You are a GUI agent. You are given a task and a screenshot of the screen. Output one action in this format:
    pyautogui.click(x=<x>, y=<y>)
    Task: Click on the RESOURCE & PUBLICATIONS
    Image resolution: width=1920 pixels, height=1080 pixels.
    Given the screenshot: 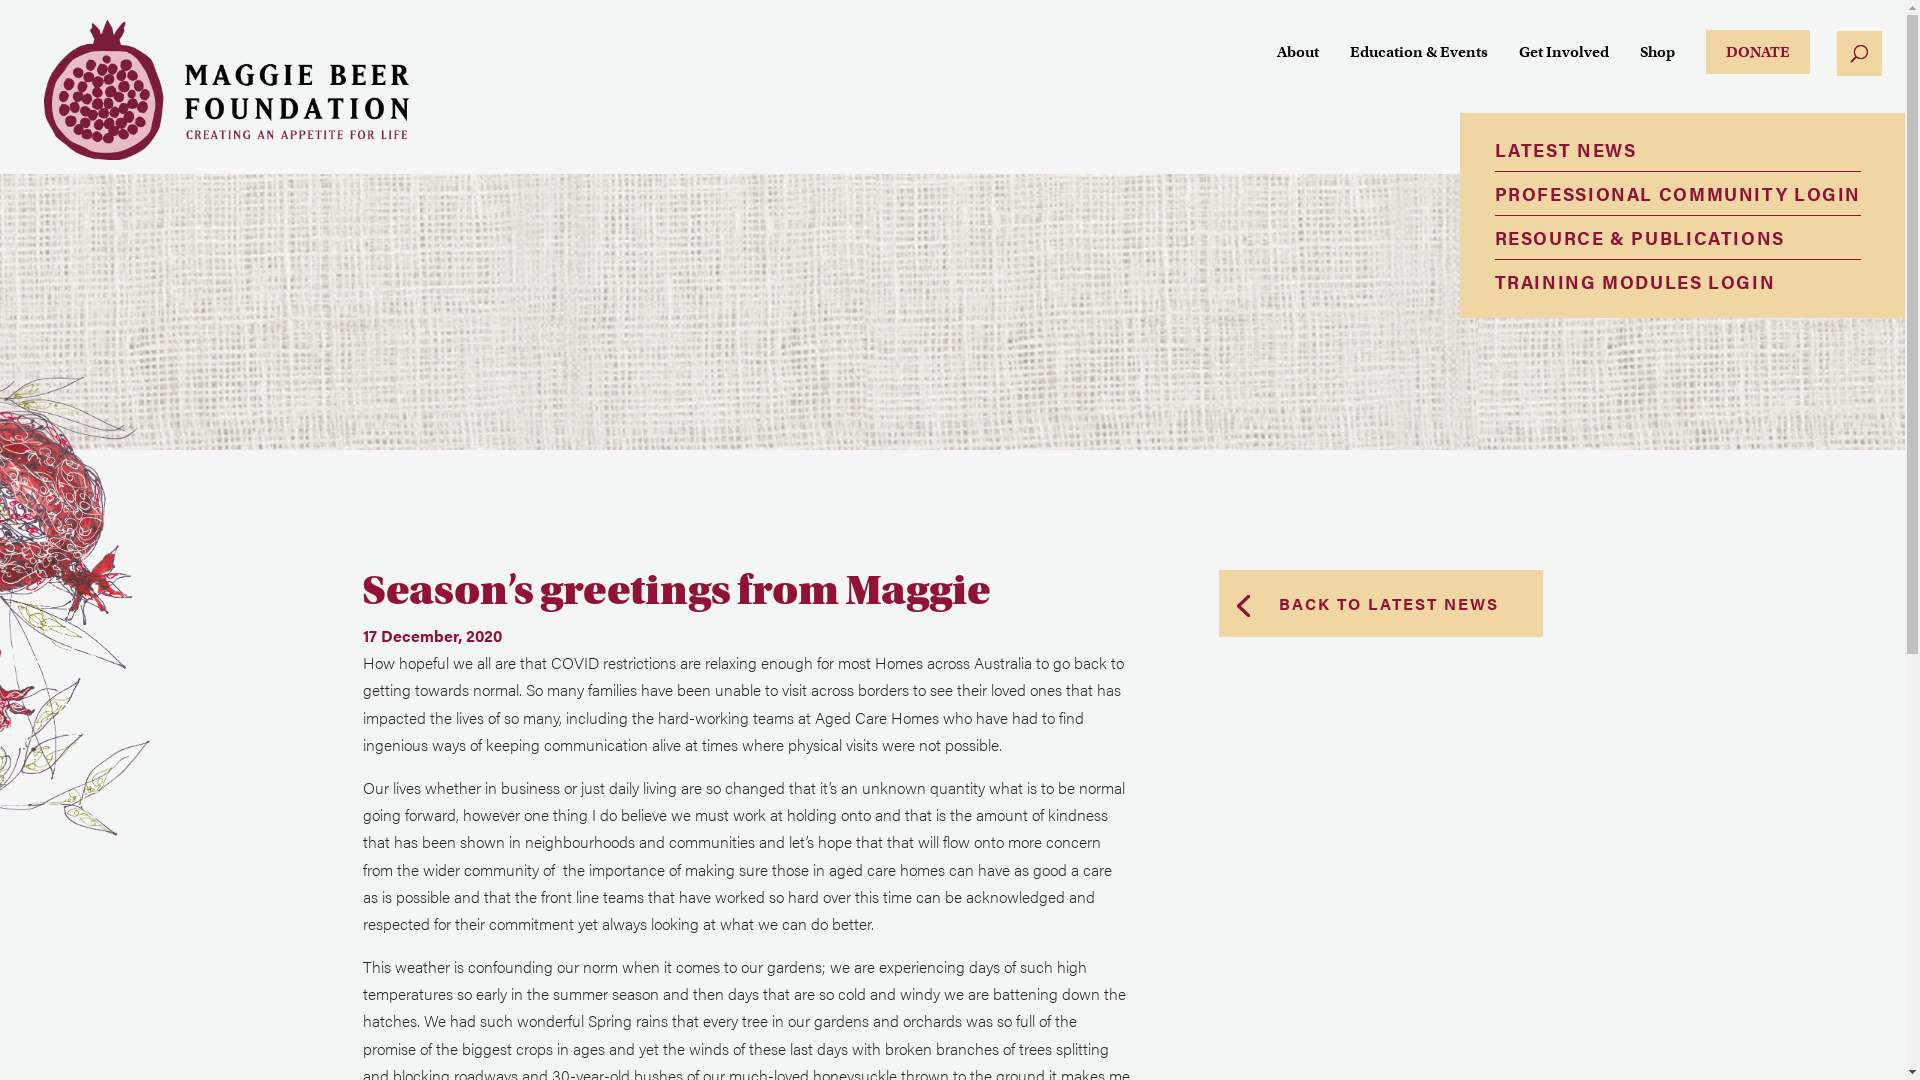 What is the action you would take?
    pyautogui.click(x=1678, y=238)
    